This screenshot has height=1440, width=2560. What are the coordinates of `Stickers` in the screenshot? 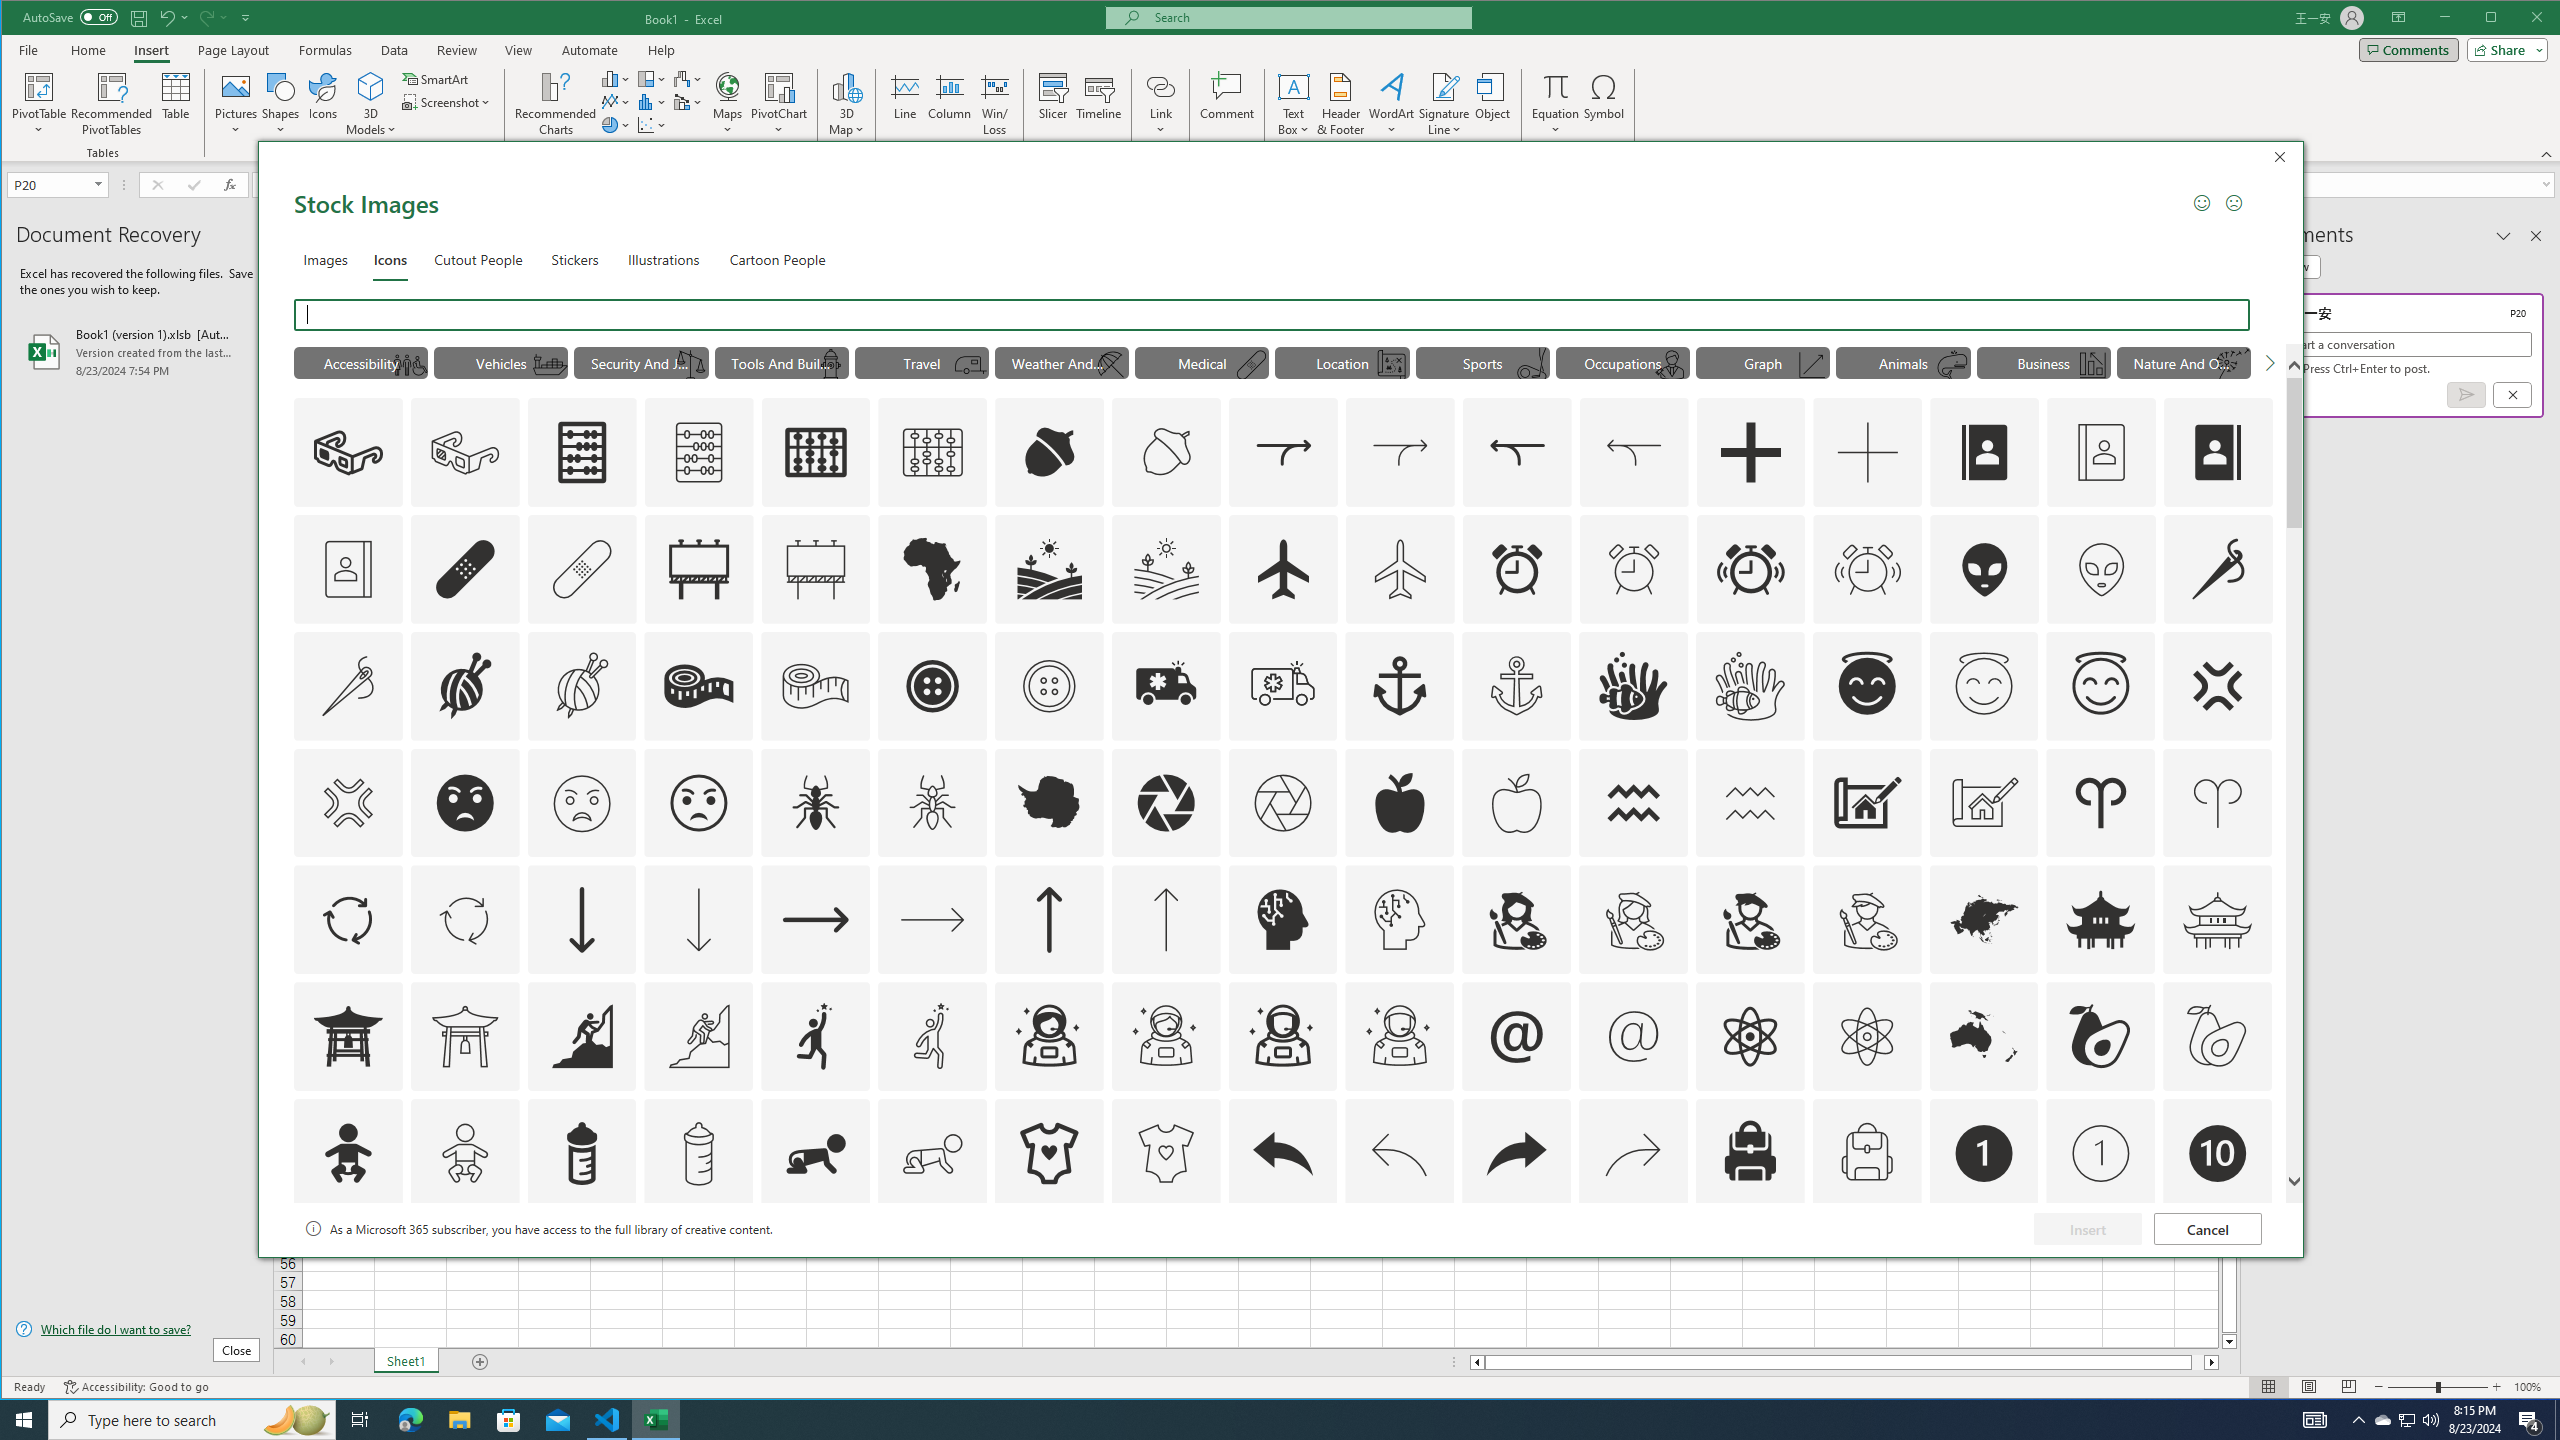 It's located at (576, 258).